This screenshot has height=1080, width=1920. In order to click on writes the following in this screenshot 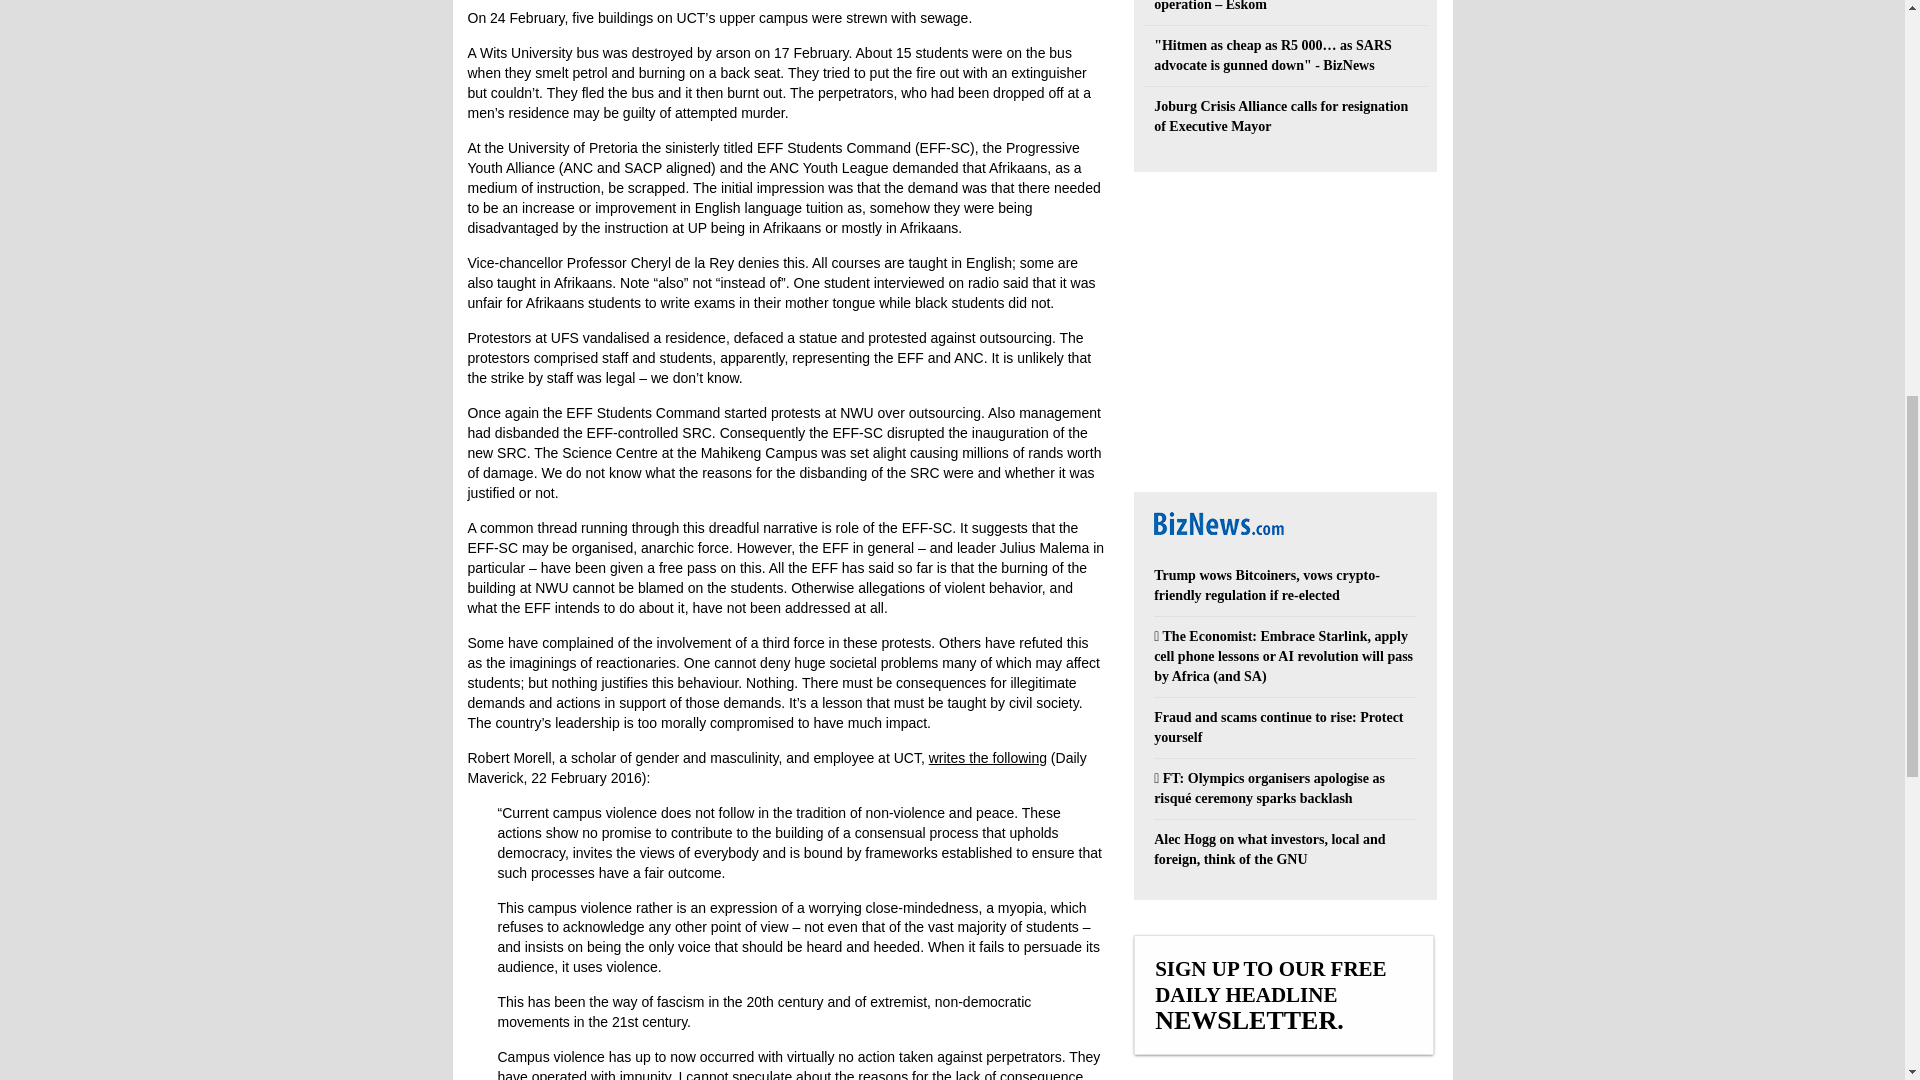, I will do `click(988, 757)`.